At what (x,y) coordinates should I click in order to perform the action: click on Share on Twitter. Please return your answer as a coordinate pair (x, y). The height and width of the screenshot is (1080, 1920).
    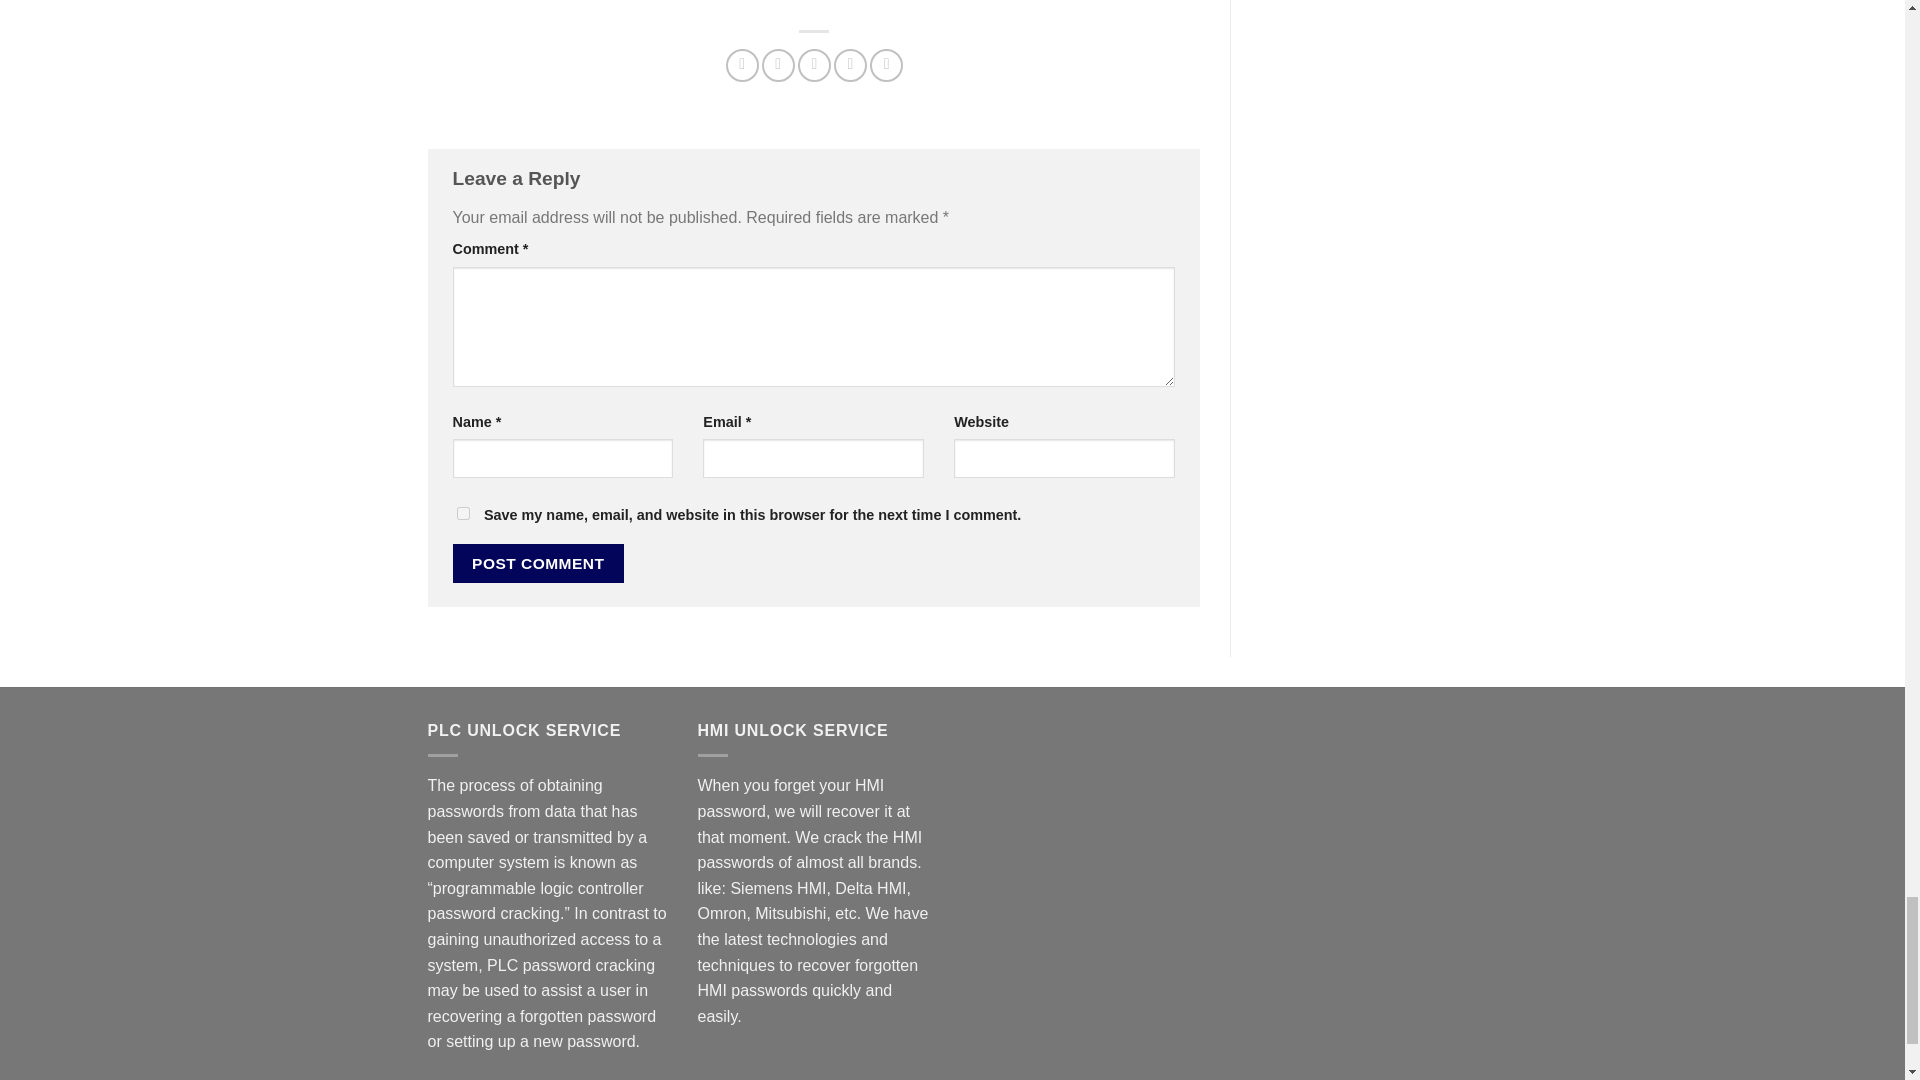
    Looking at the image, I should click on (778, 65).